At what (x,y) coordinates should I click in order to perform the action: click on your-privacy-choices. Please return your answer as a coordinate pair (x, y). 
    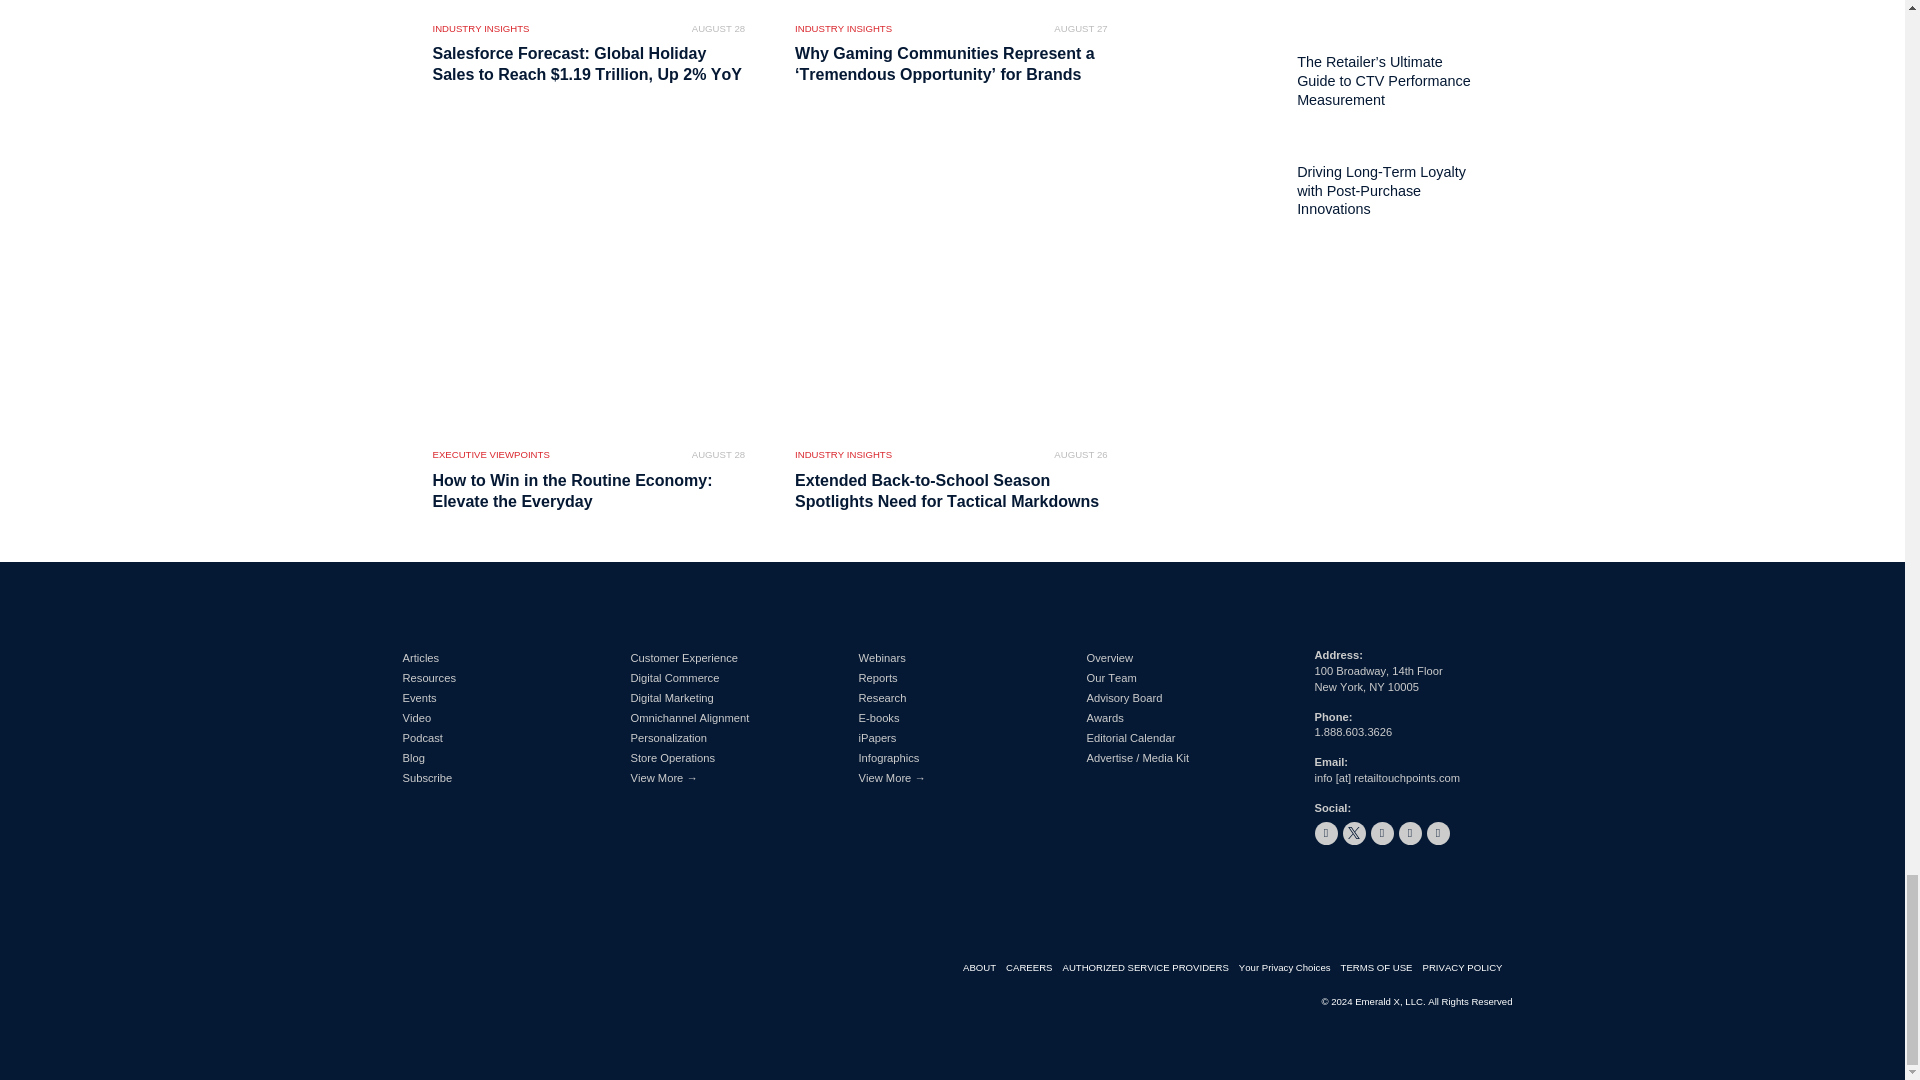
    Looking at the image, I should click on (1289, 968).